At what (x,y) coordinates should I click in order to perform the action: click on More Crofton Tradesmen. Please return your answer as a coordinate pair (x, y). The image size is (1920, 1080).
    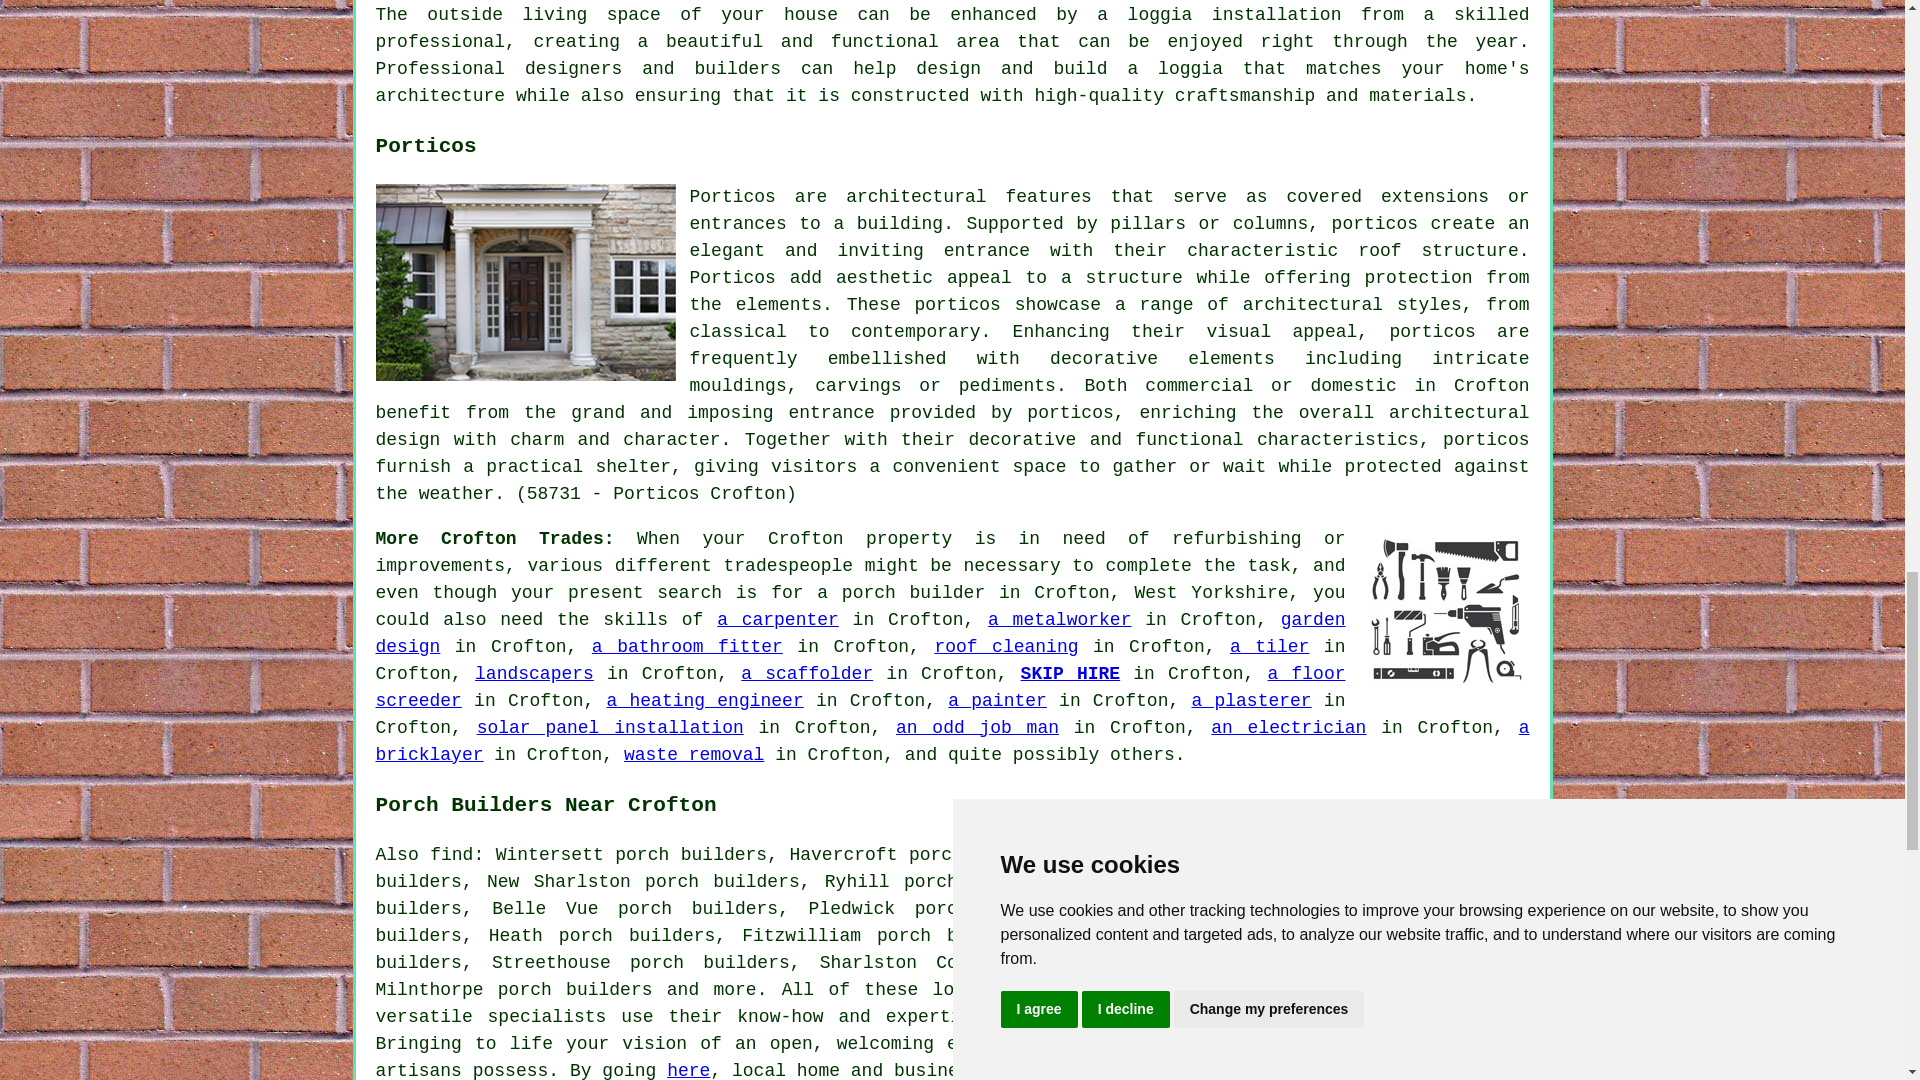
    Looking at the image, I should click on (1444, 610).